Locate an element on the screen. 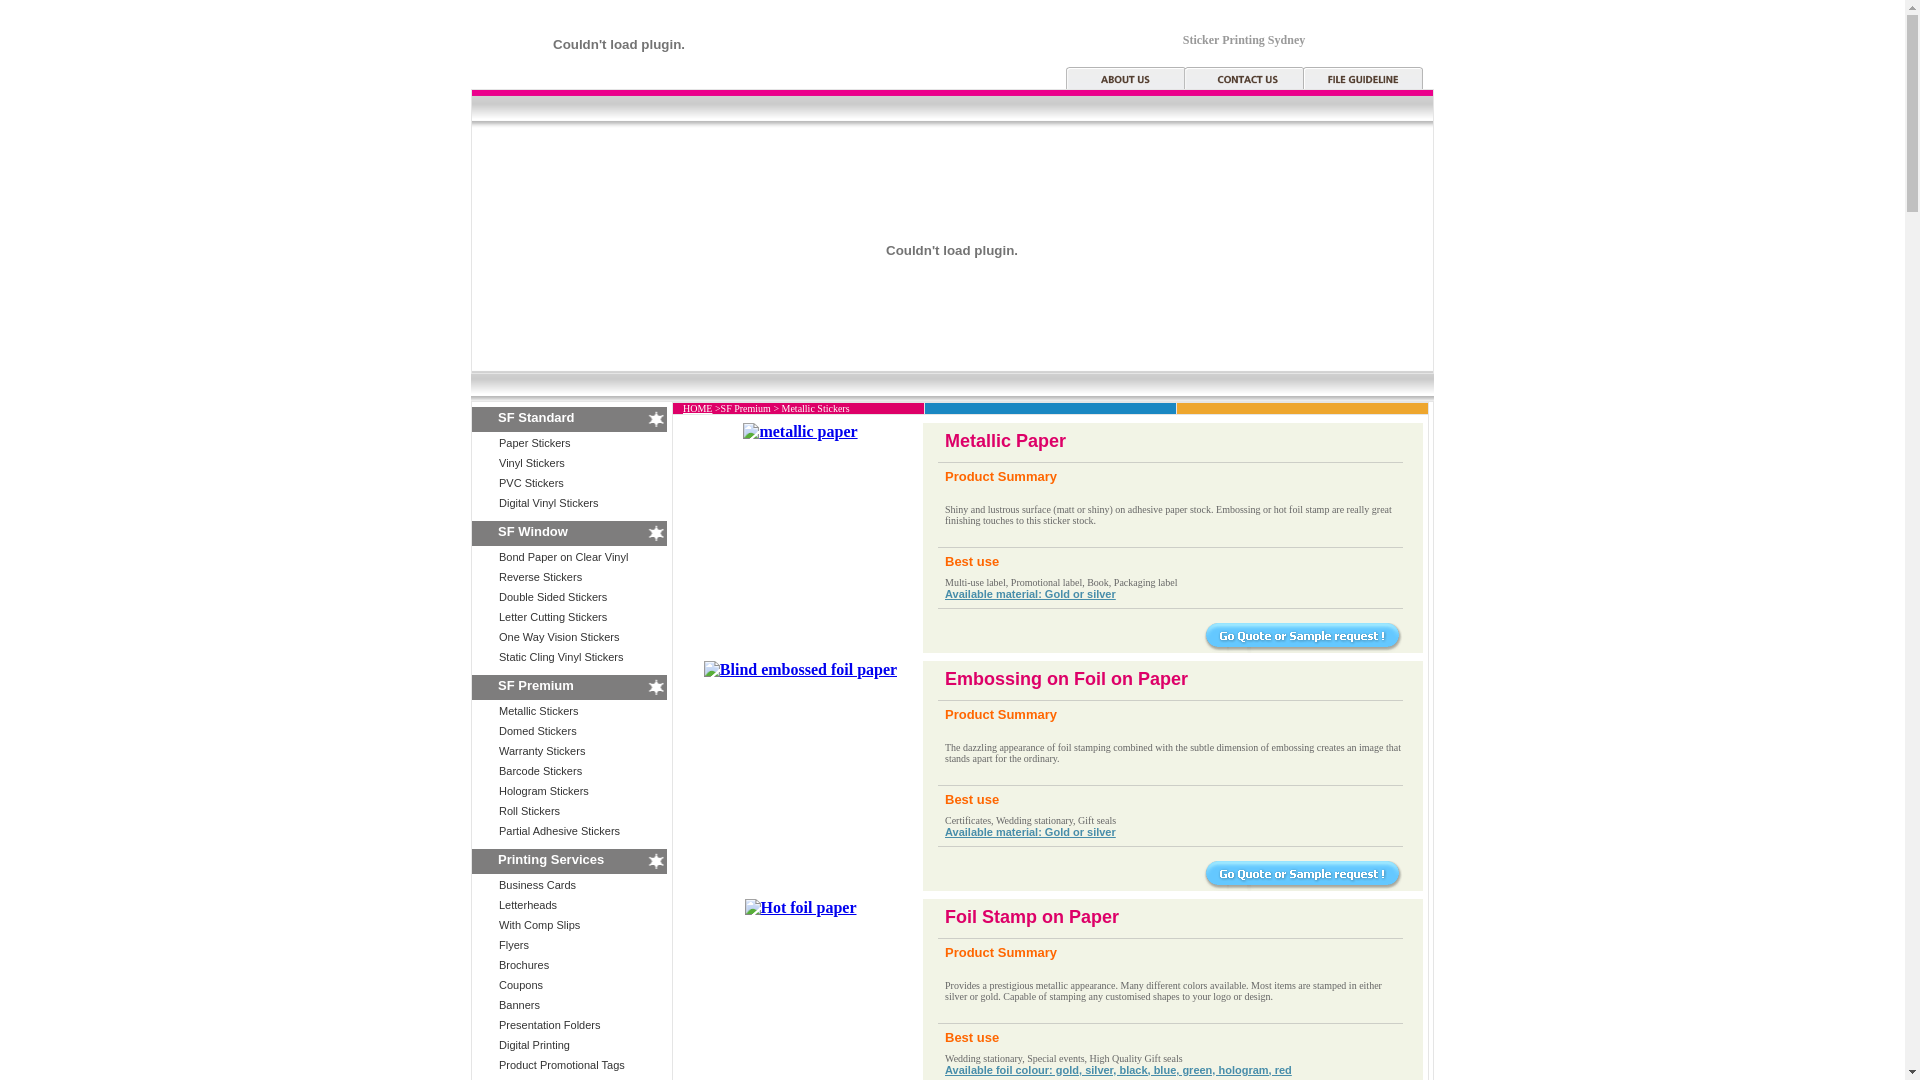  Hologram Stickers is located at coordinates (544, 791).